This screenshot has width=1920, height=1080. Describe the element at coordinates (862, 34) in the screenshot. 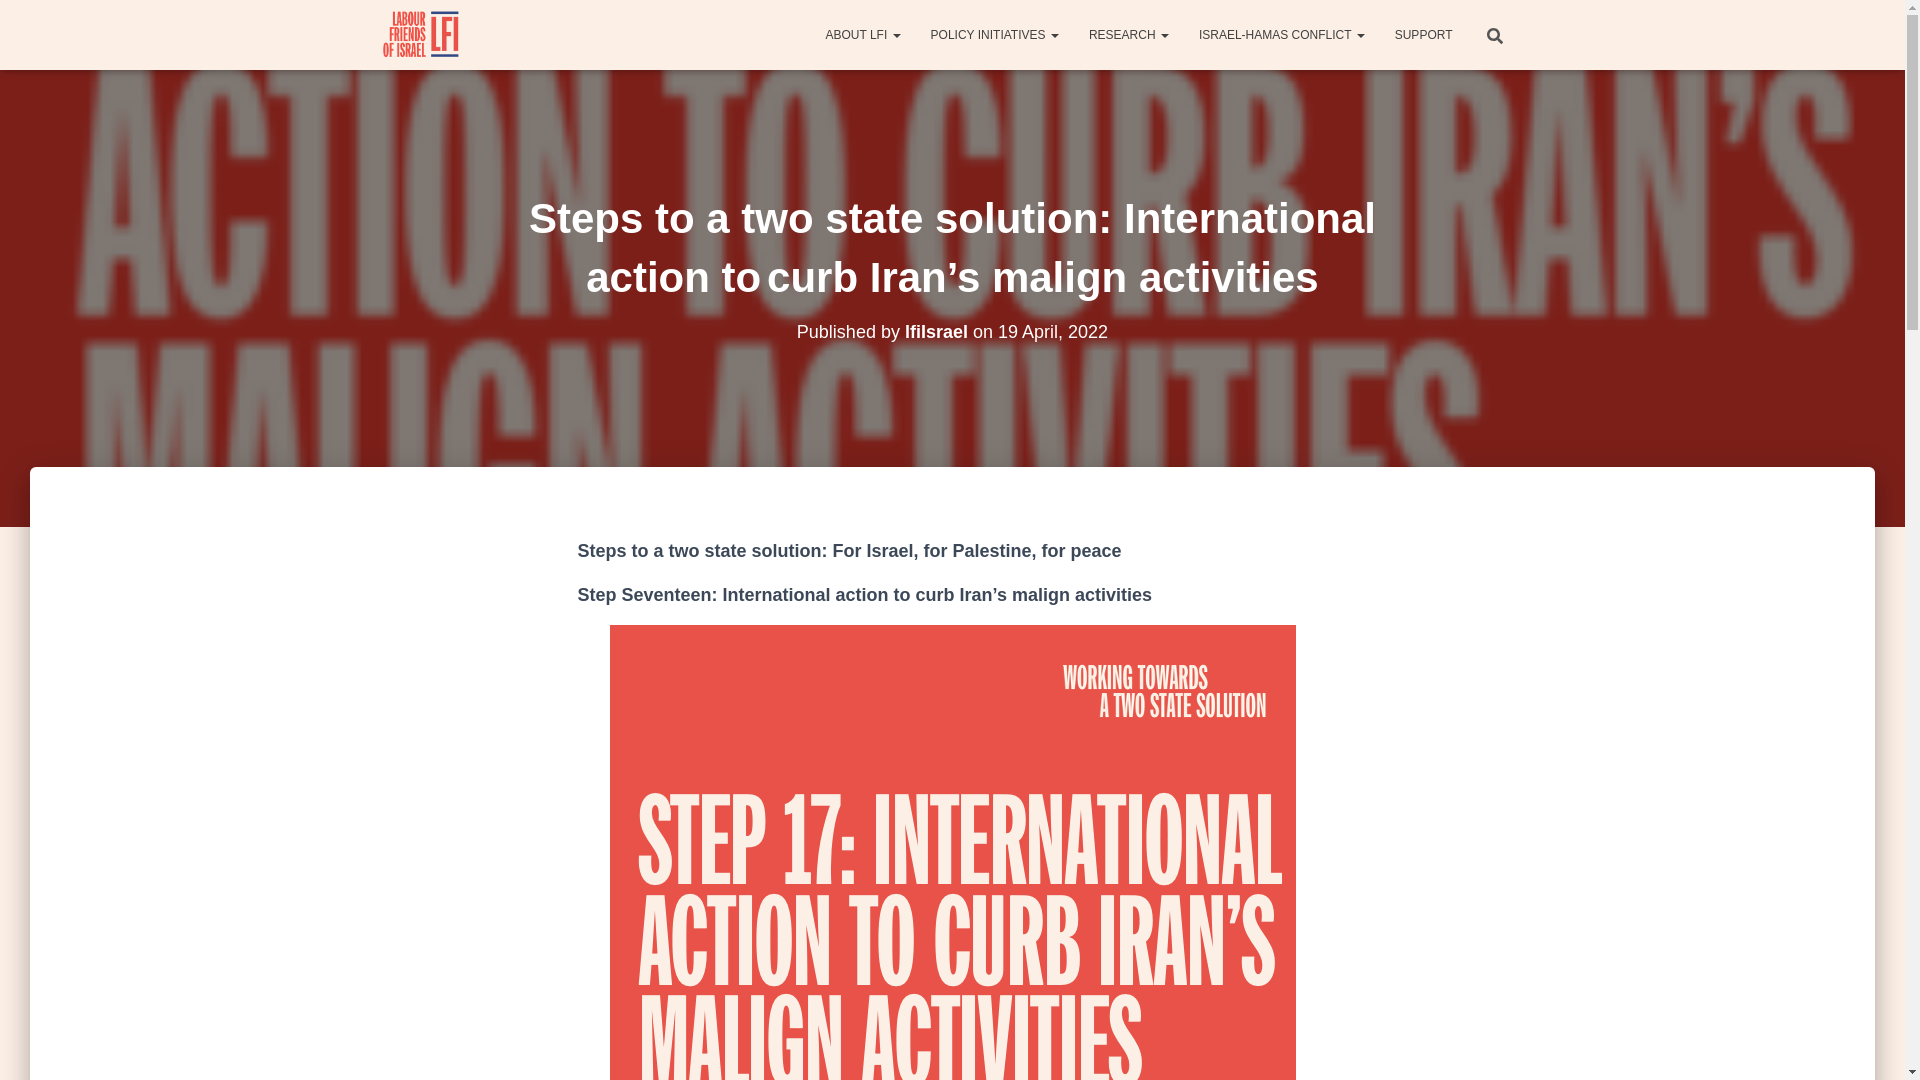

I see `About LFI` at that location.